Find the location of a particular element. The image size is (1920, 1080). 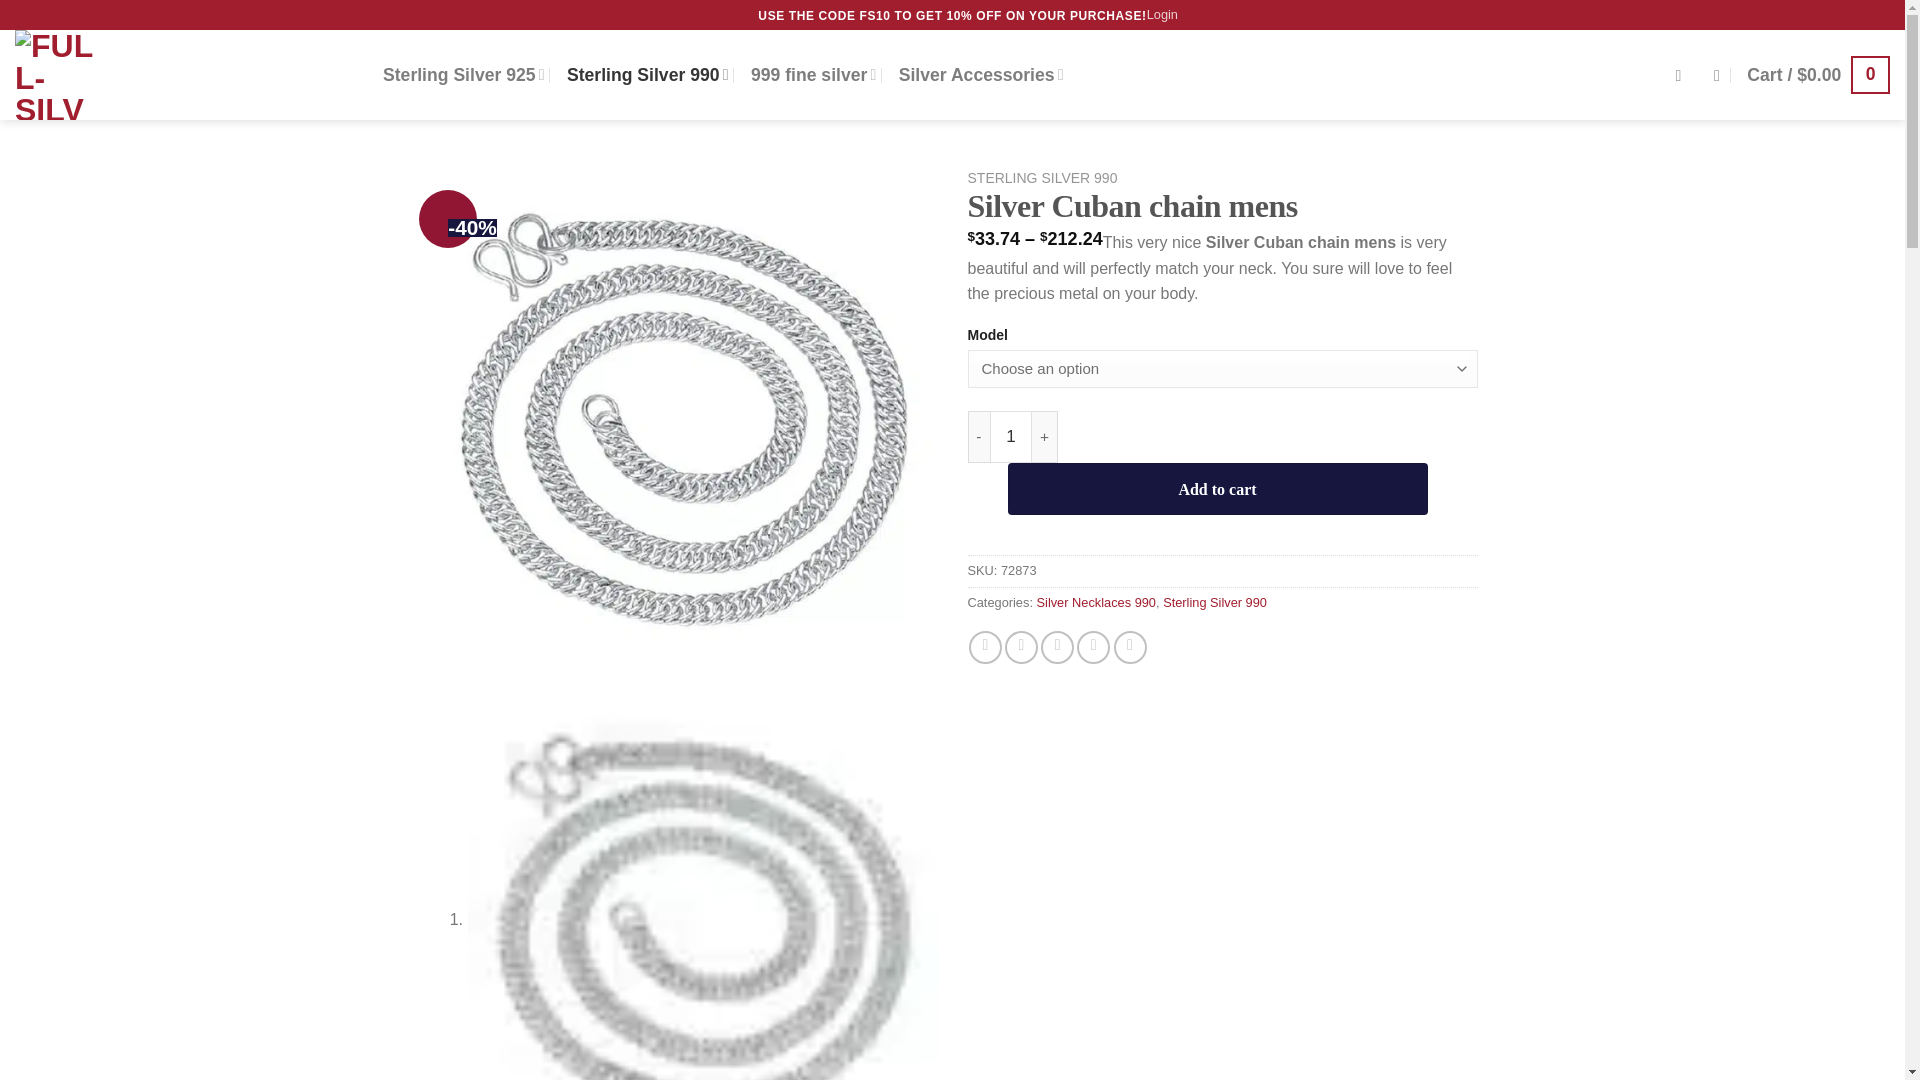

Sterling Silver 990 is located at coordinates (648, 74).